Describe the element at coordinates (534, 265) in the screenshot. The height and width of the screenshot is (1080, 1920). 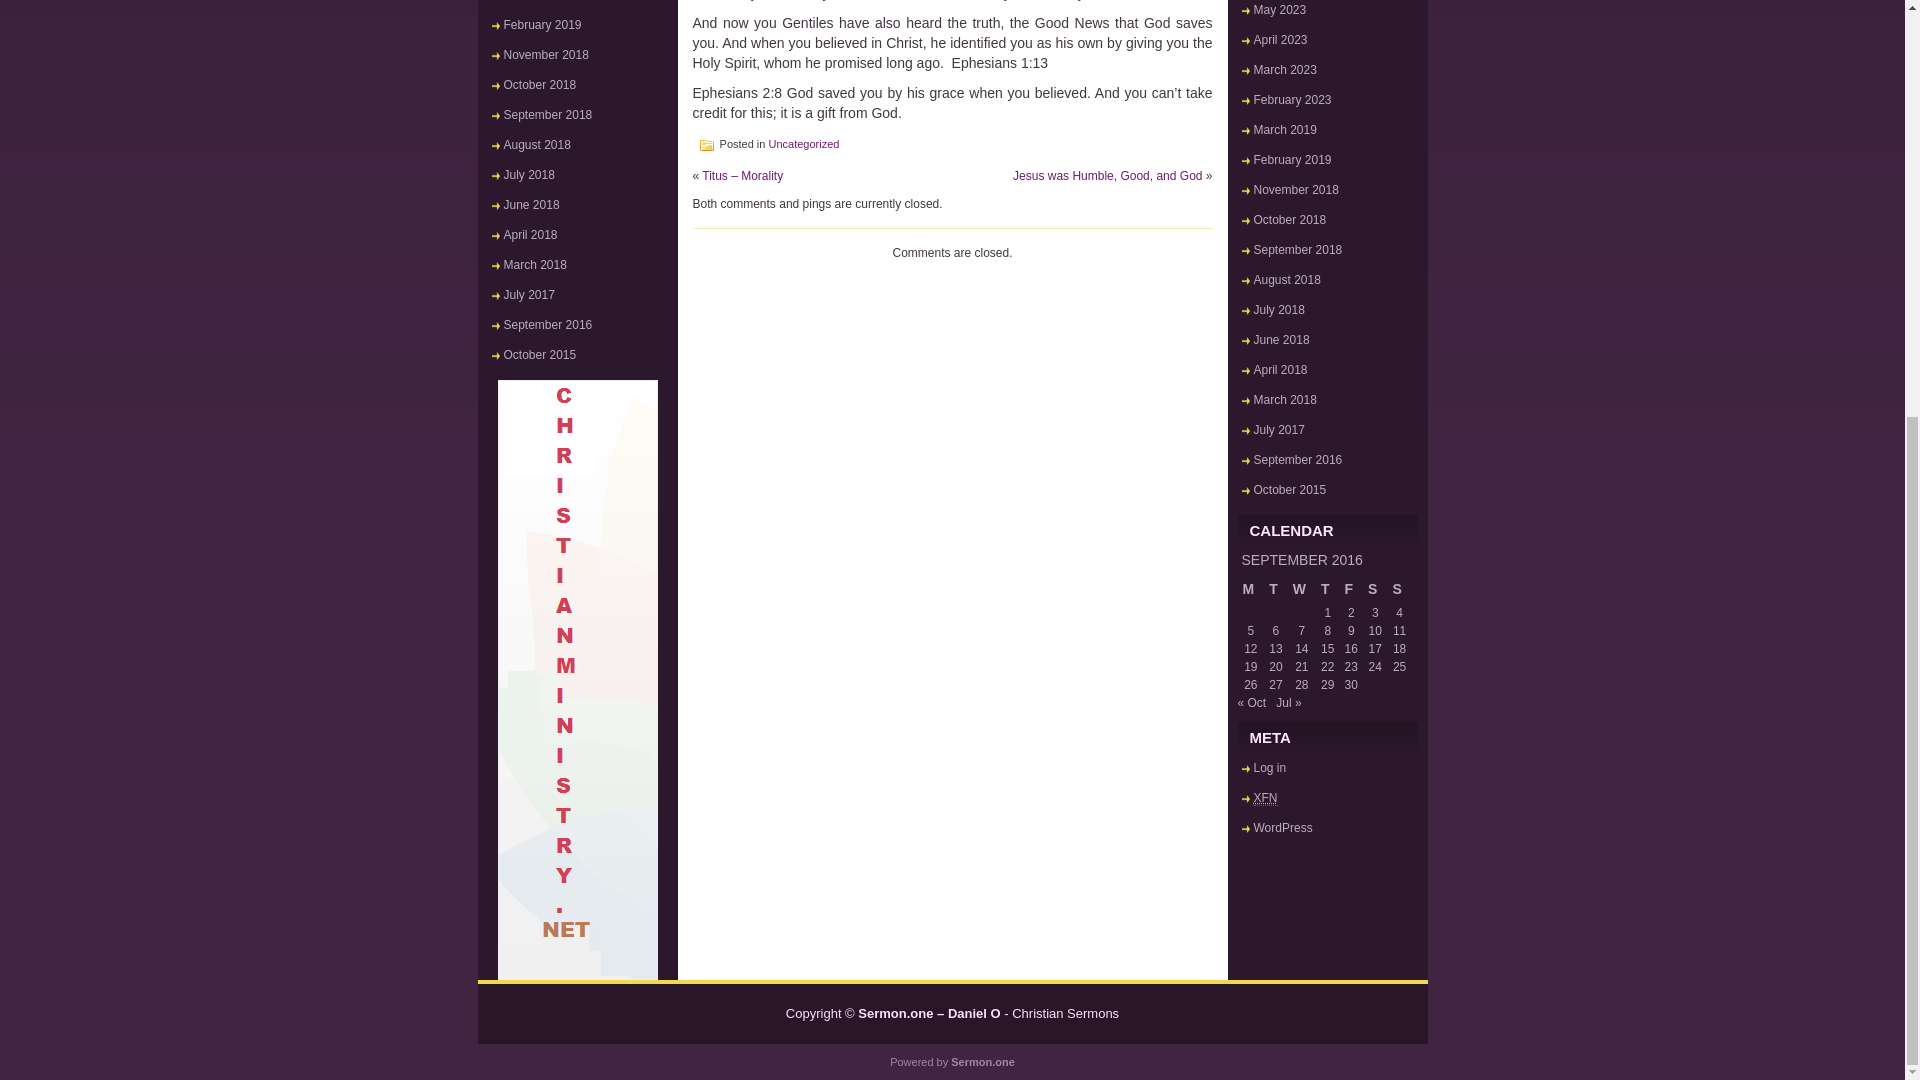
I see `March 2018` at that location.